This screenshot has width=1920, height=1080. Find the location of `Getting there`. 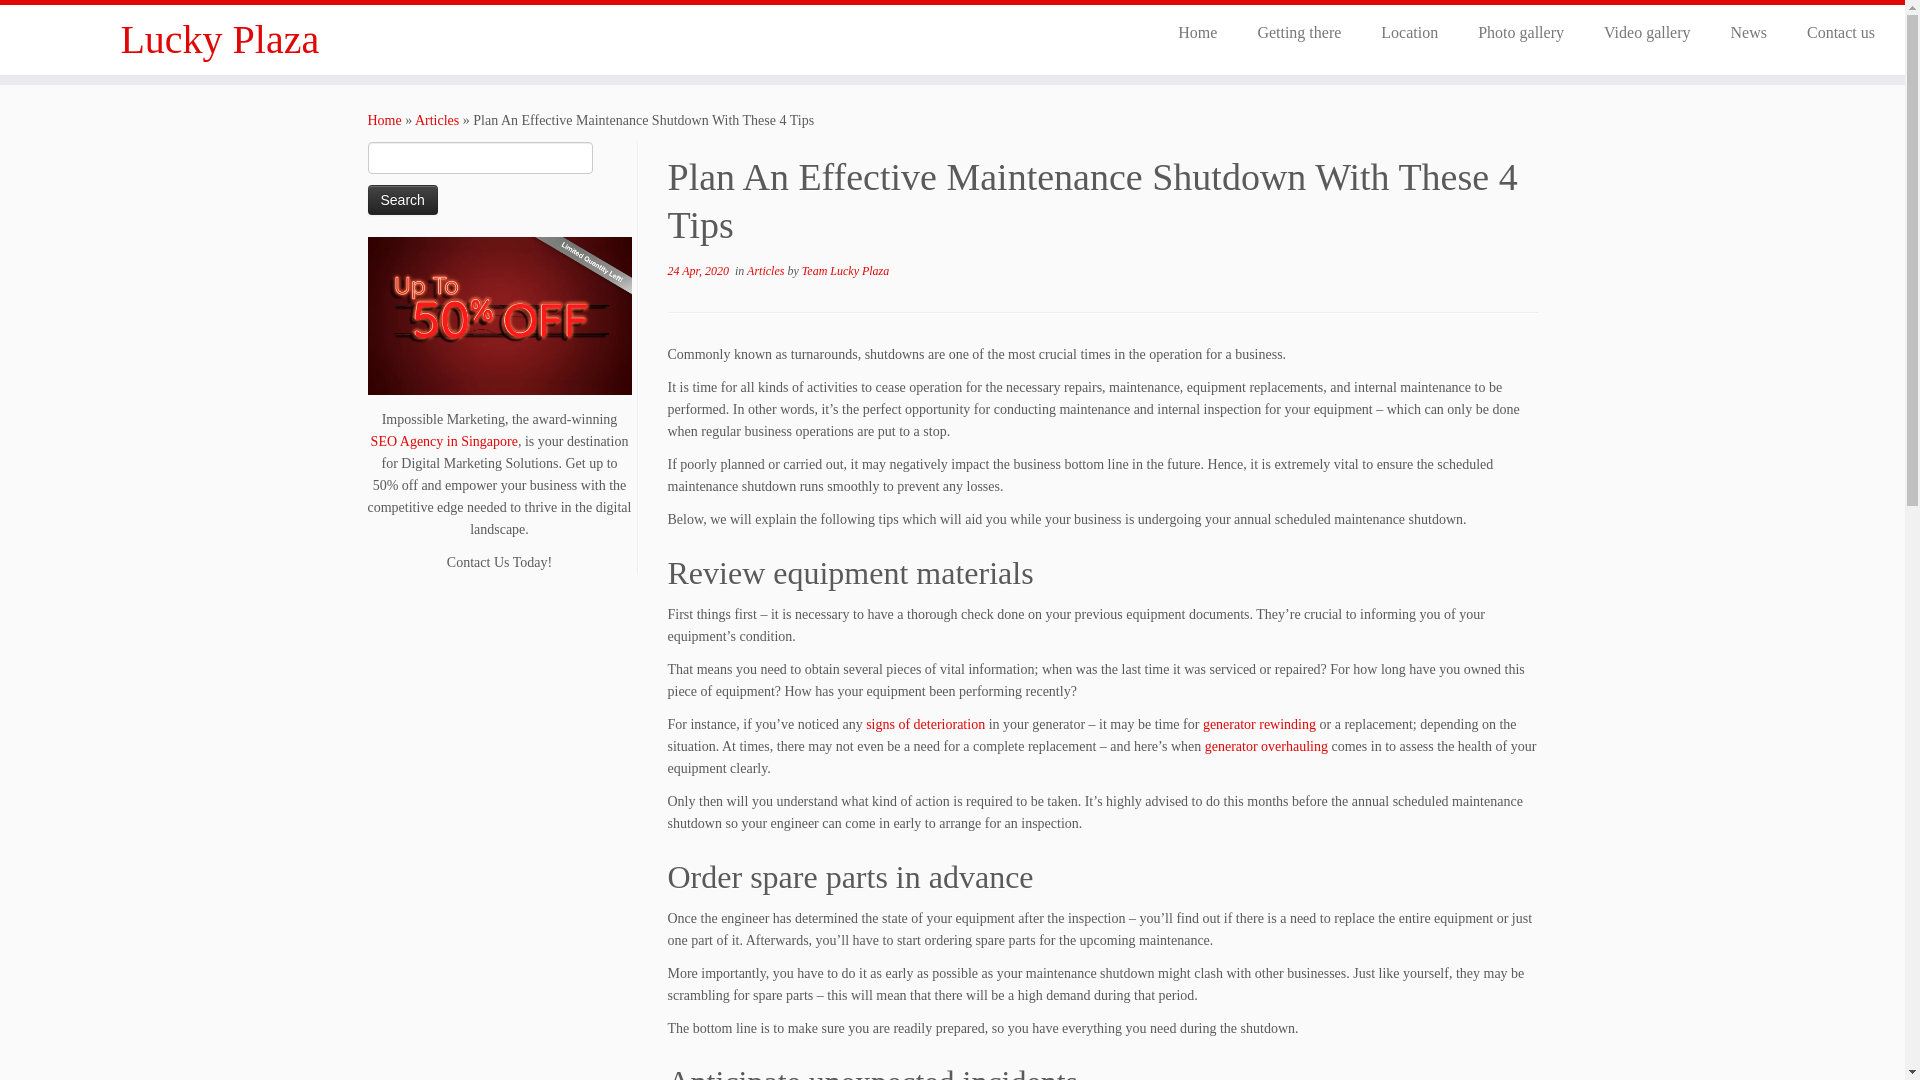

Getting there is located at coordinates (1298, 32).